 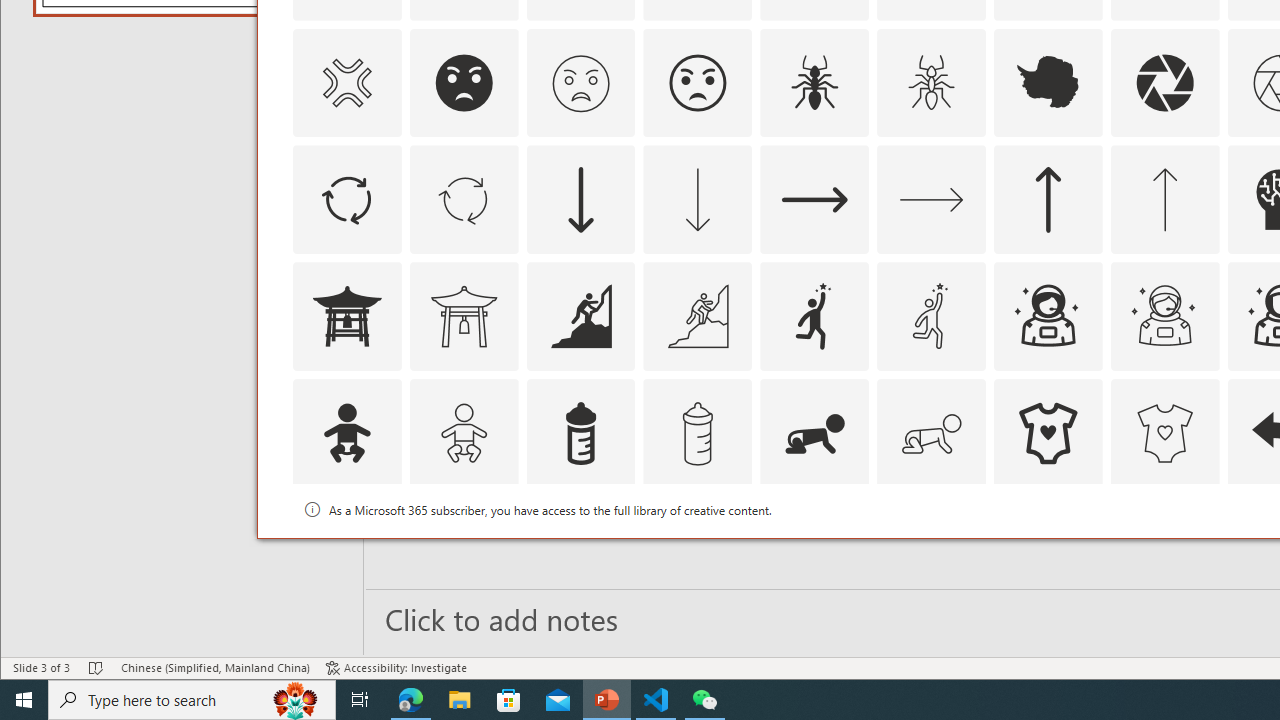 I want to click on AutomationID: Icons_BabyOnesie_M, so click(x=1164, y=434).